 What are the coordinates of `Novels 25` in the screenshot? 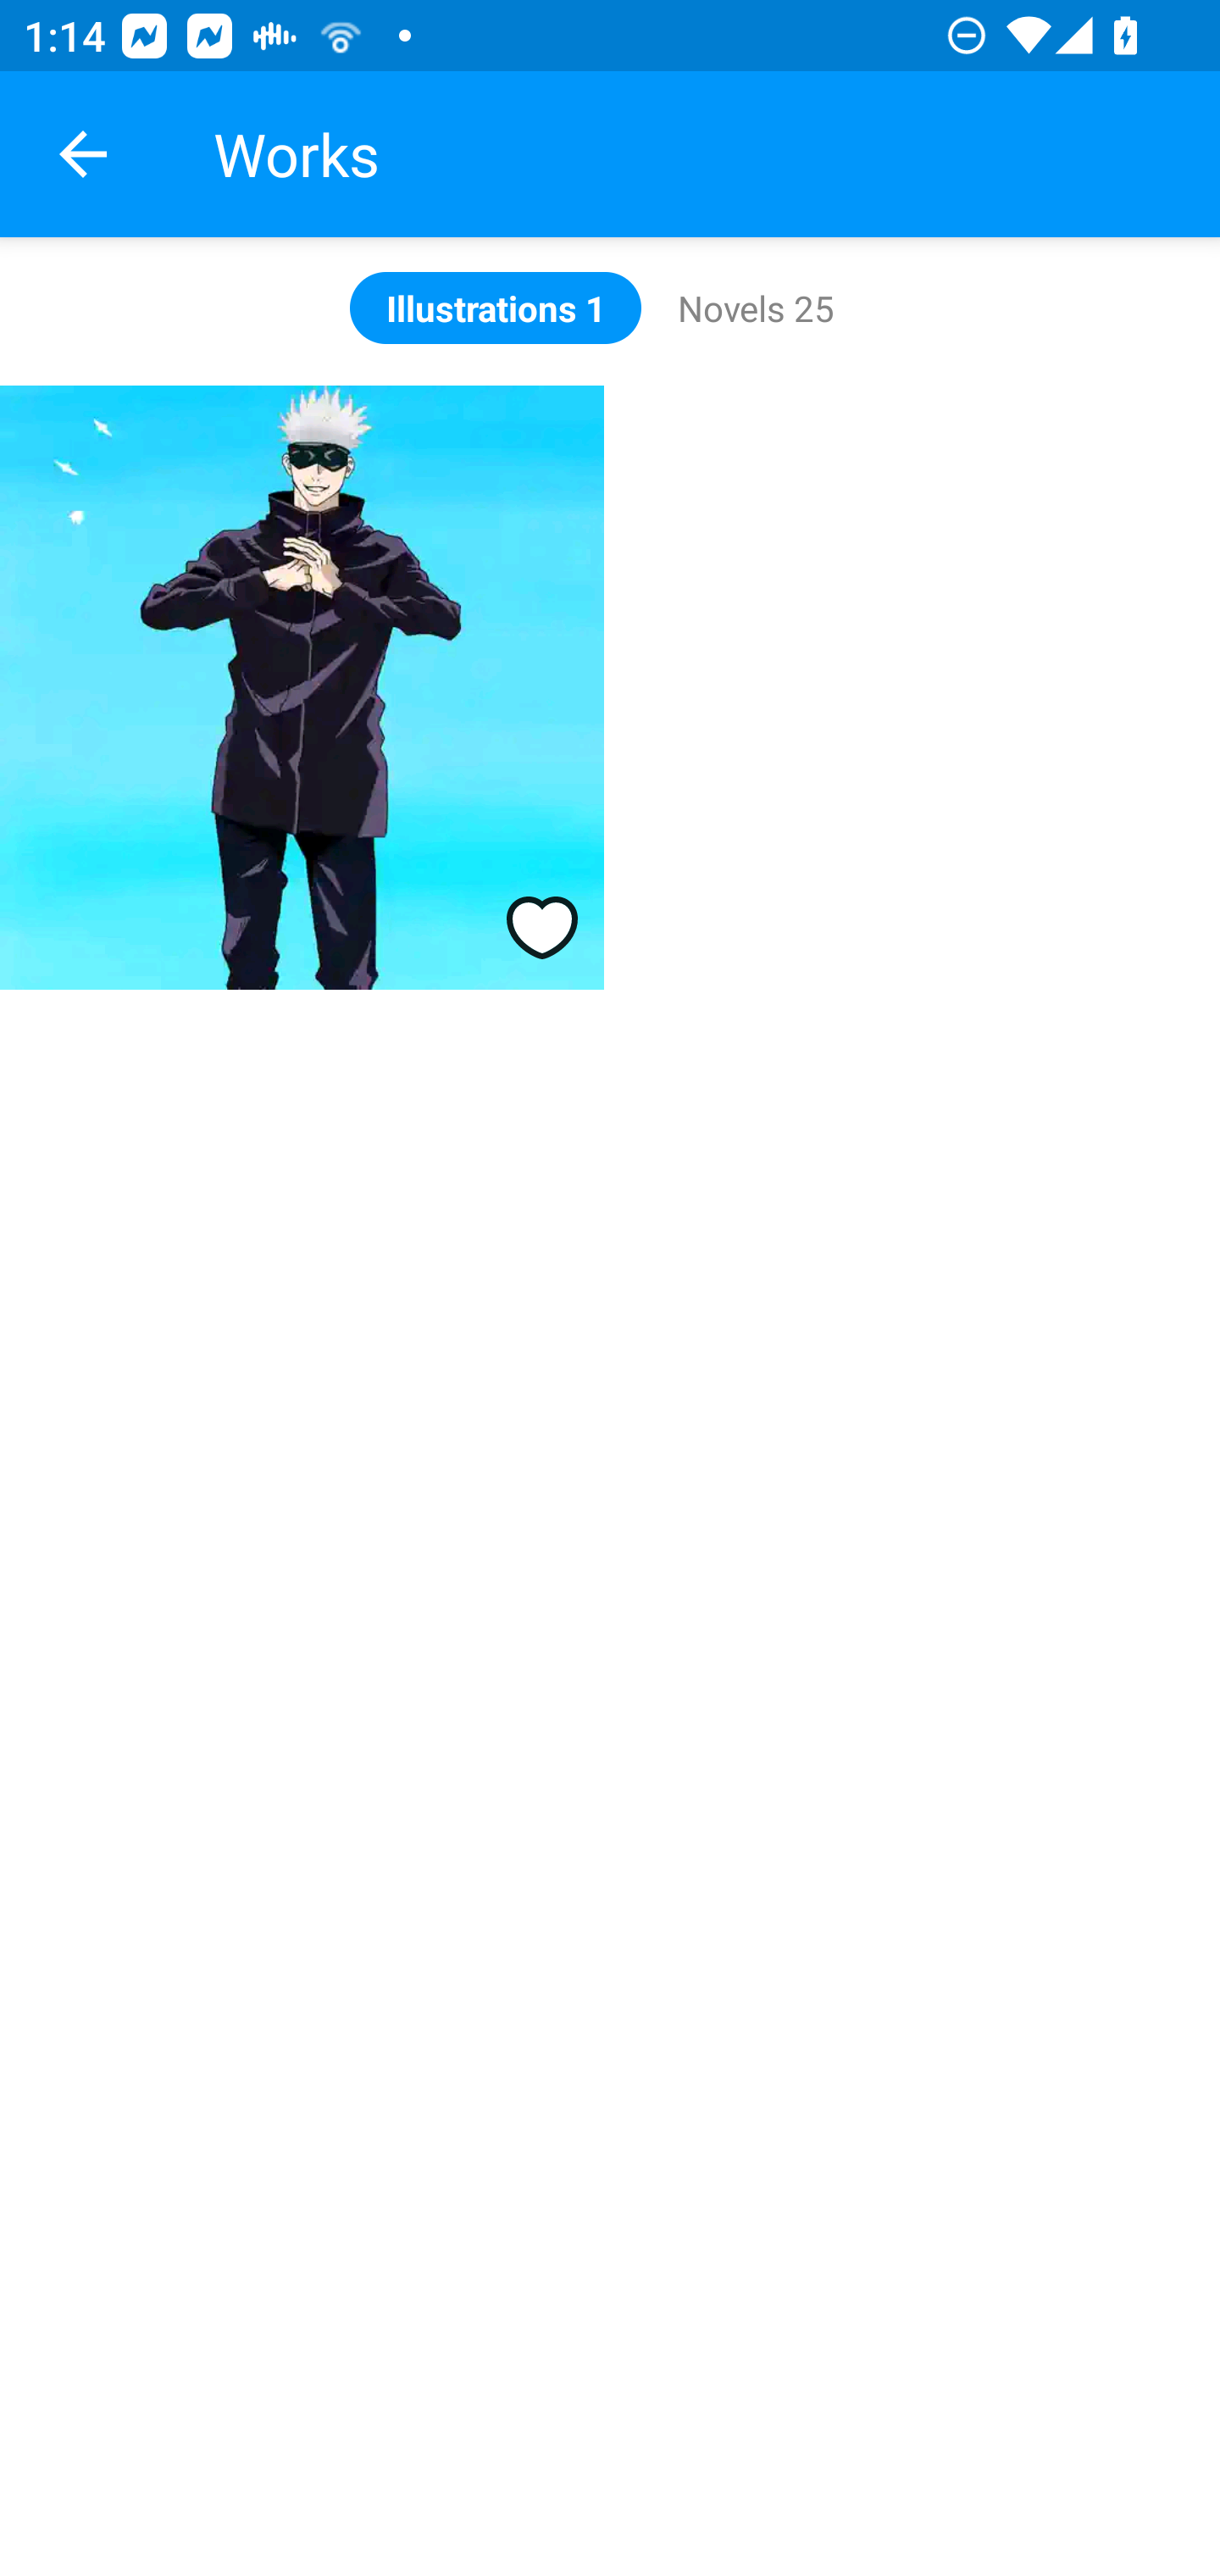 It's located at (756, 307).